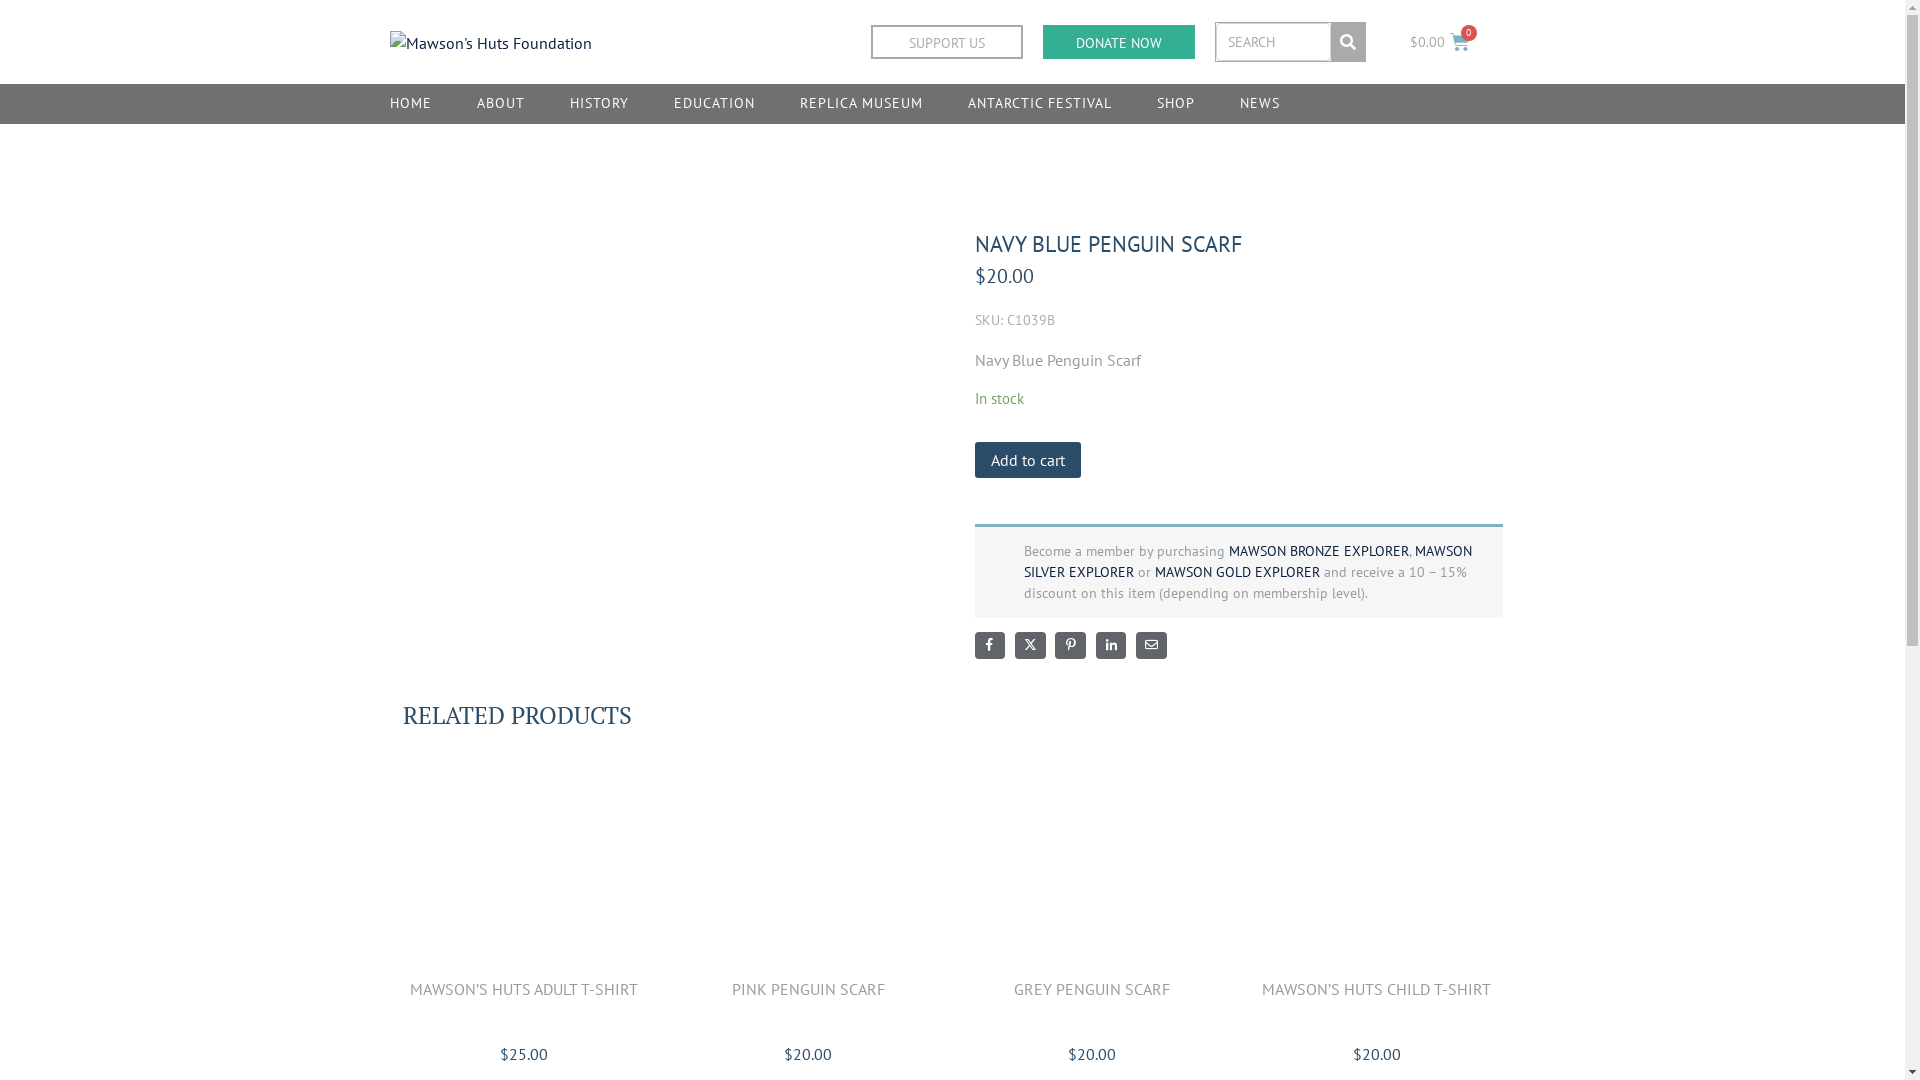 This screenshot has height=1080, width=1920. I want to click on $0.00
0, so click(1440, 42).